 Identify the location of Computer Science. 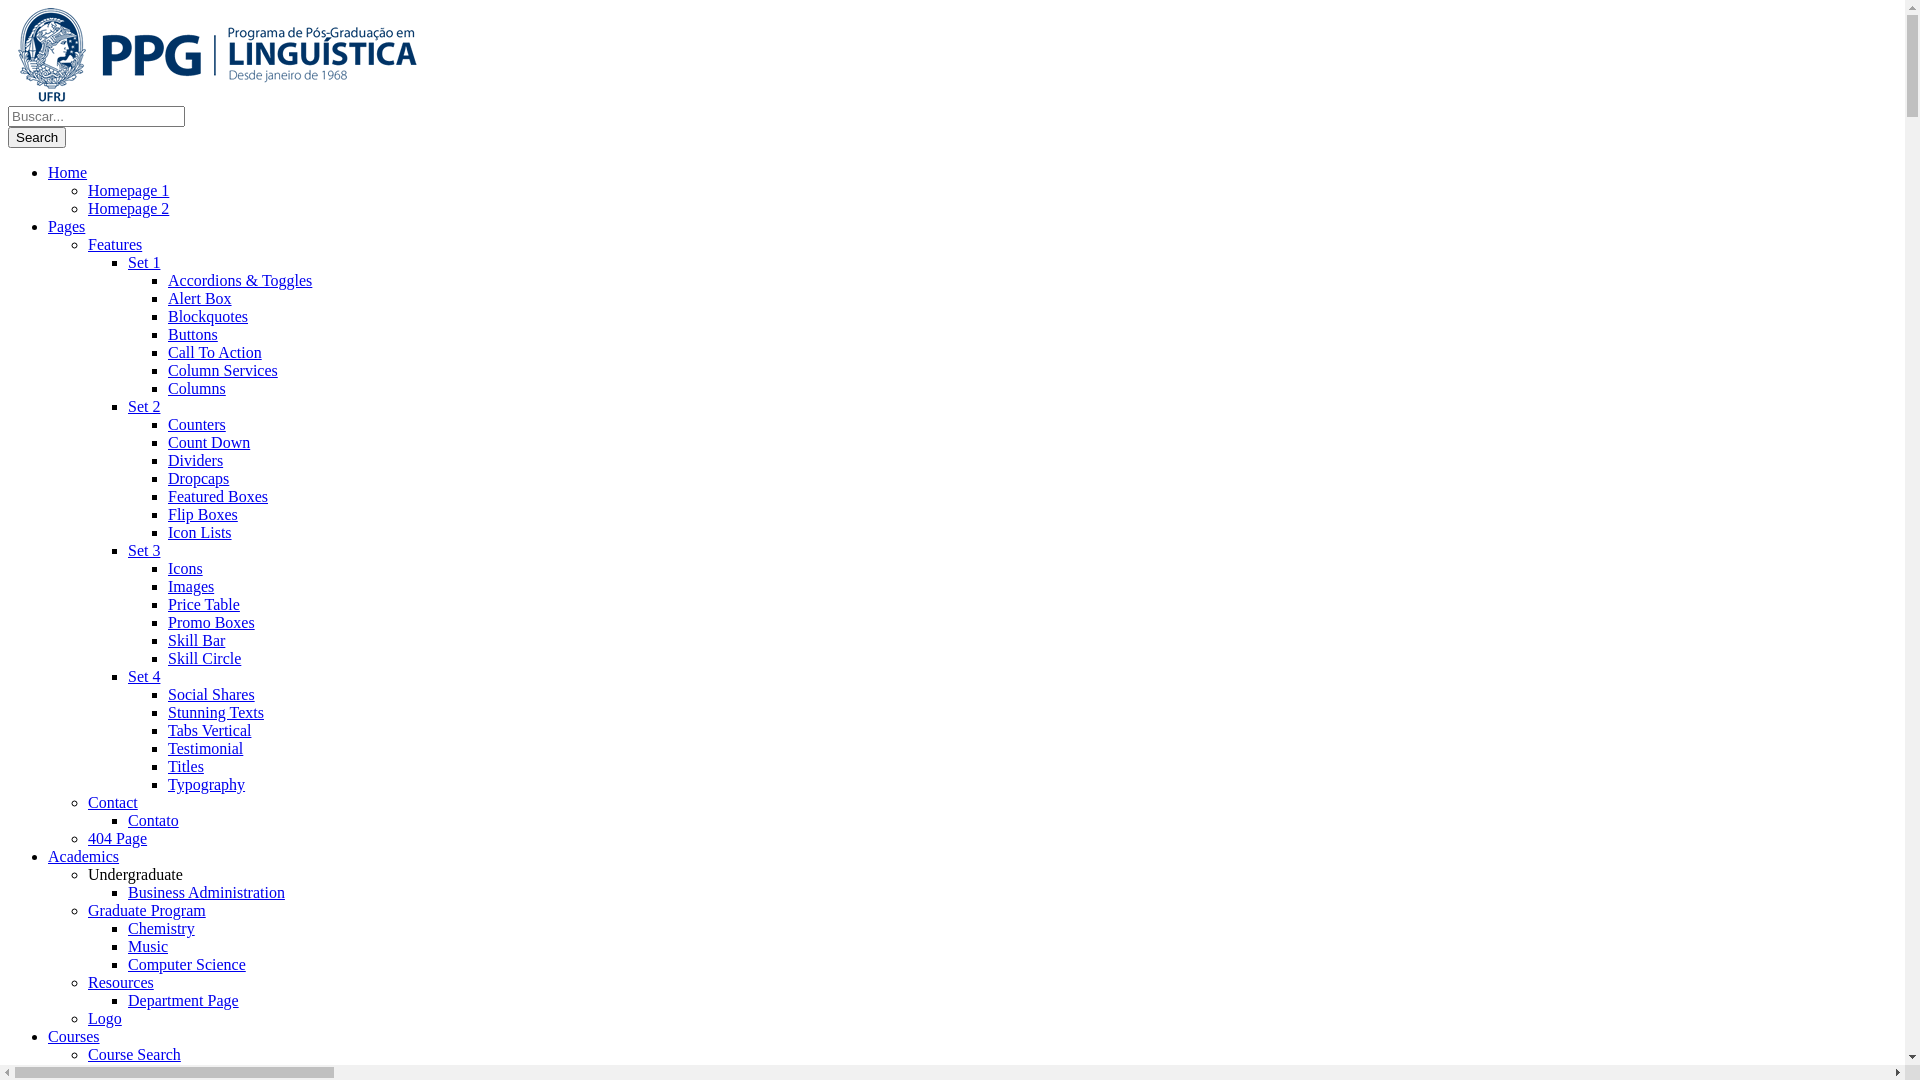
(186, 964).